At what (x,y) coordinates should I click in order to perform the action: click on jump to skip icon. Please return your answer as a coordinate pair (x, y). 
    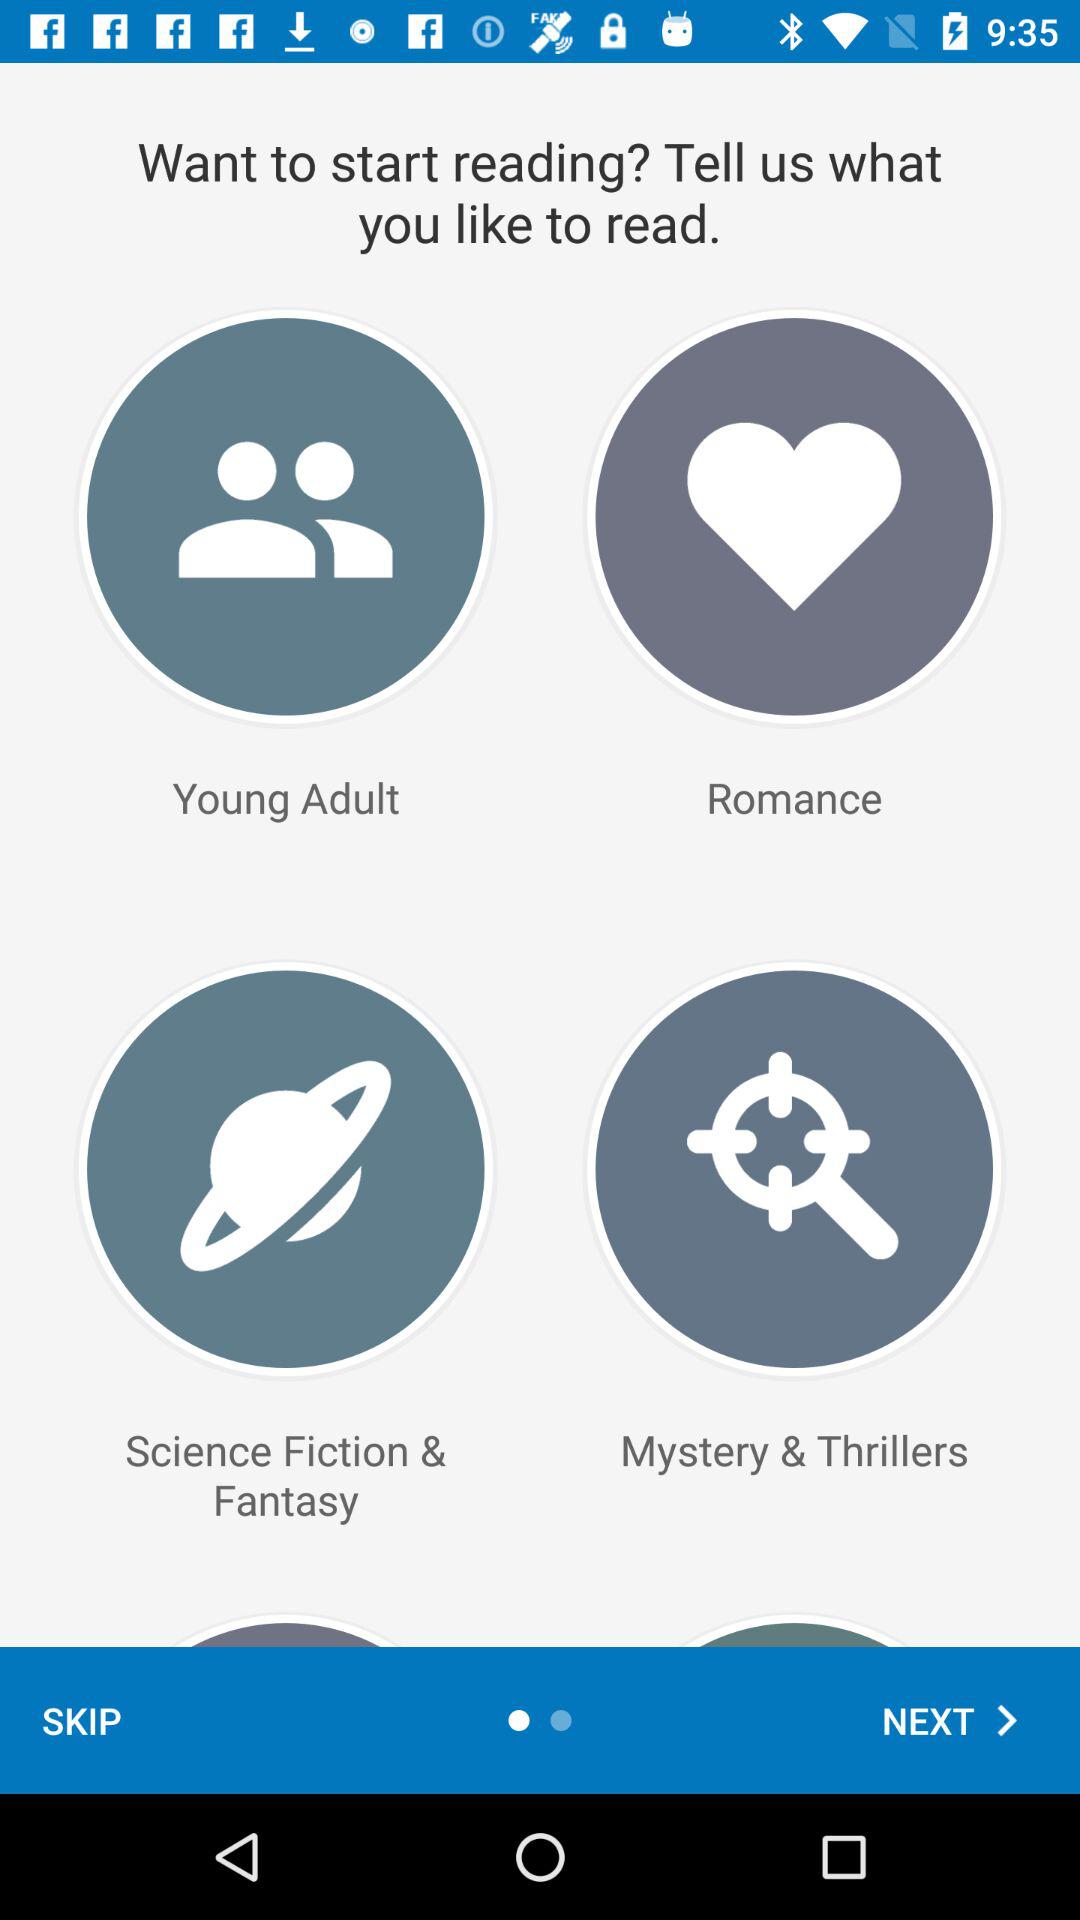
    Looking at the image, I should click on (82, 1720).